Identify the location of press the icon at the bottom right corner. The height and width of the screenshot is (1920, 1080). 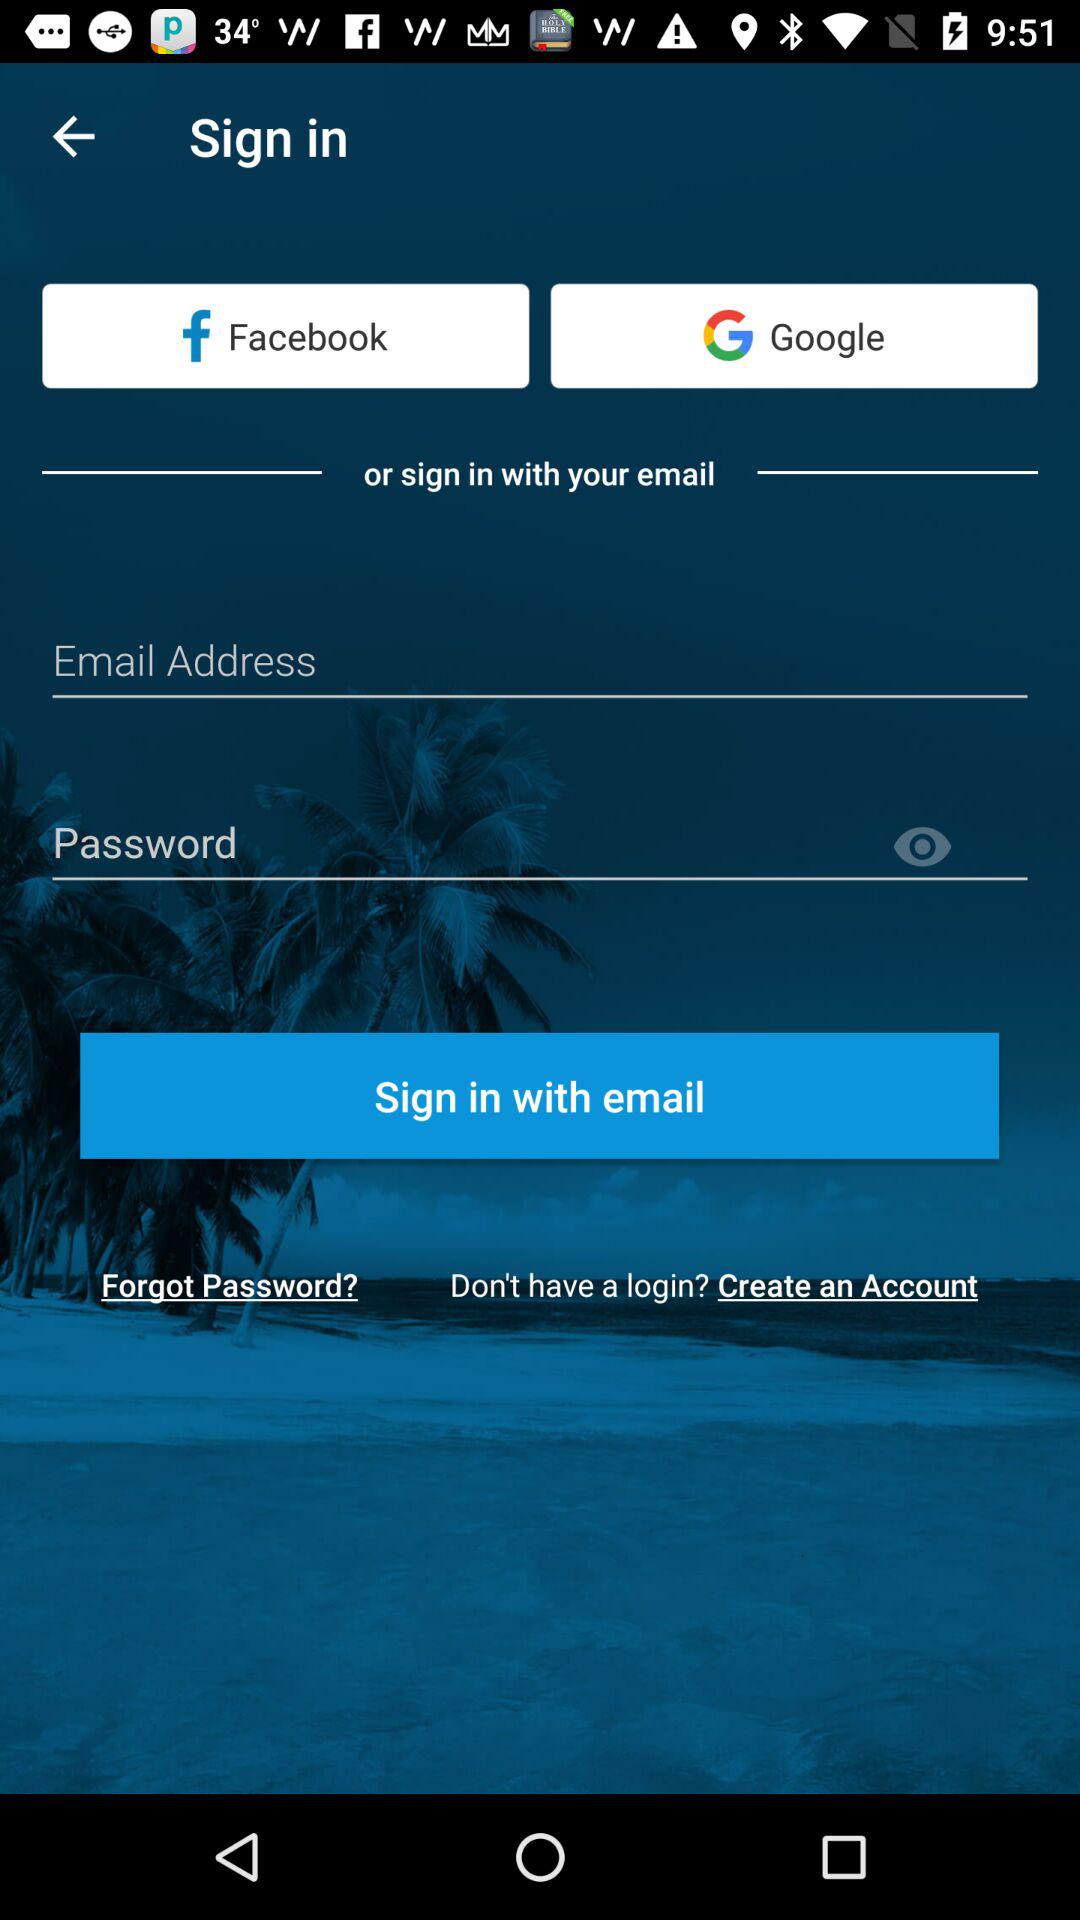
(854, 1284).